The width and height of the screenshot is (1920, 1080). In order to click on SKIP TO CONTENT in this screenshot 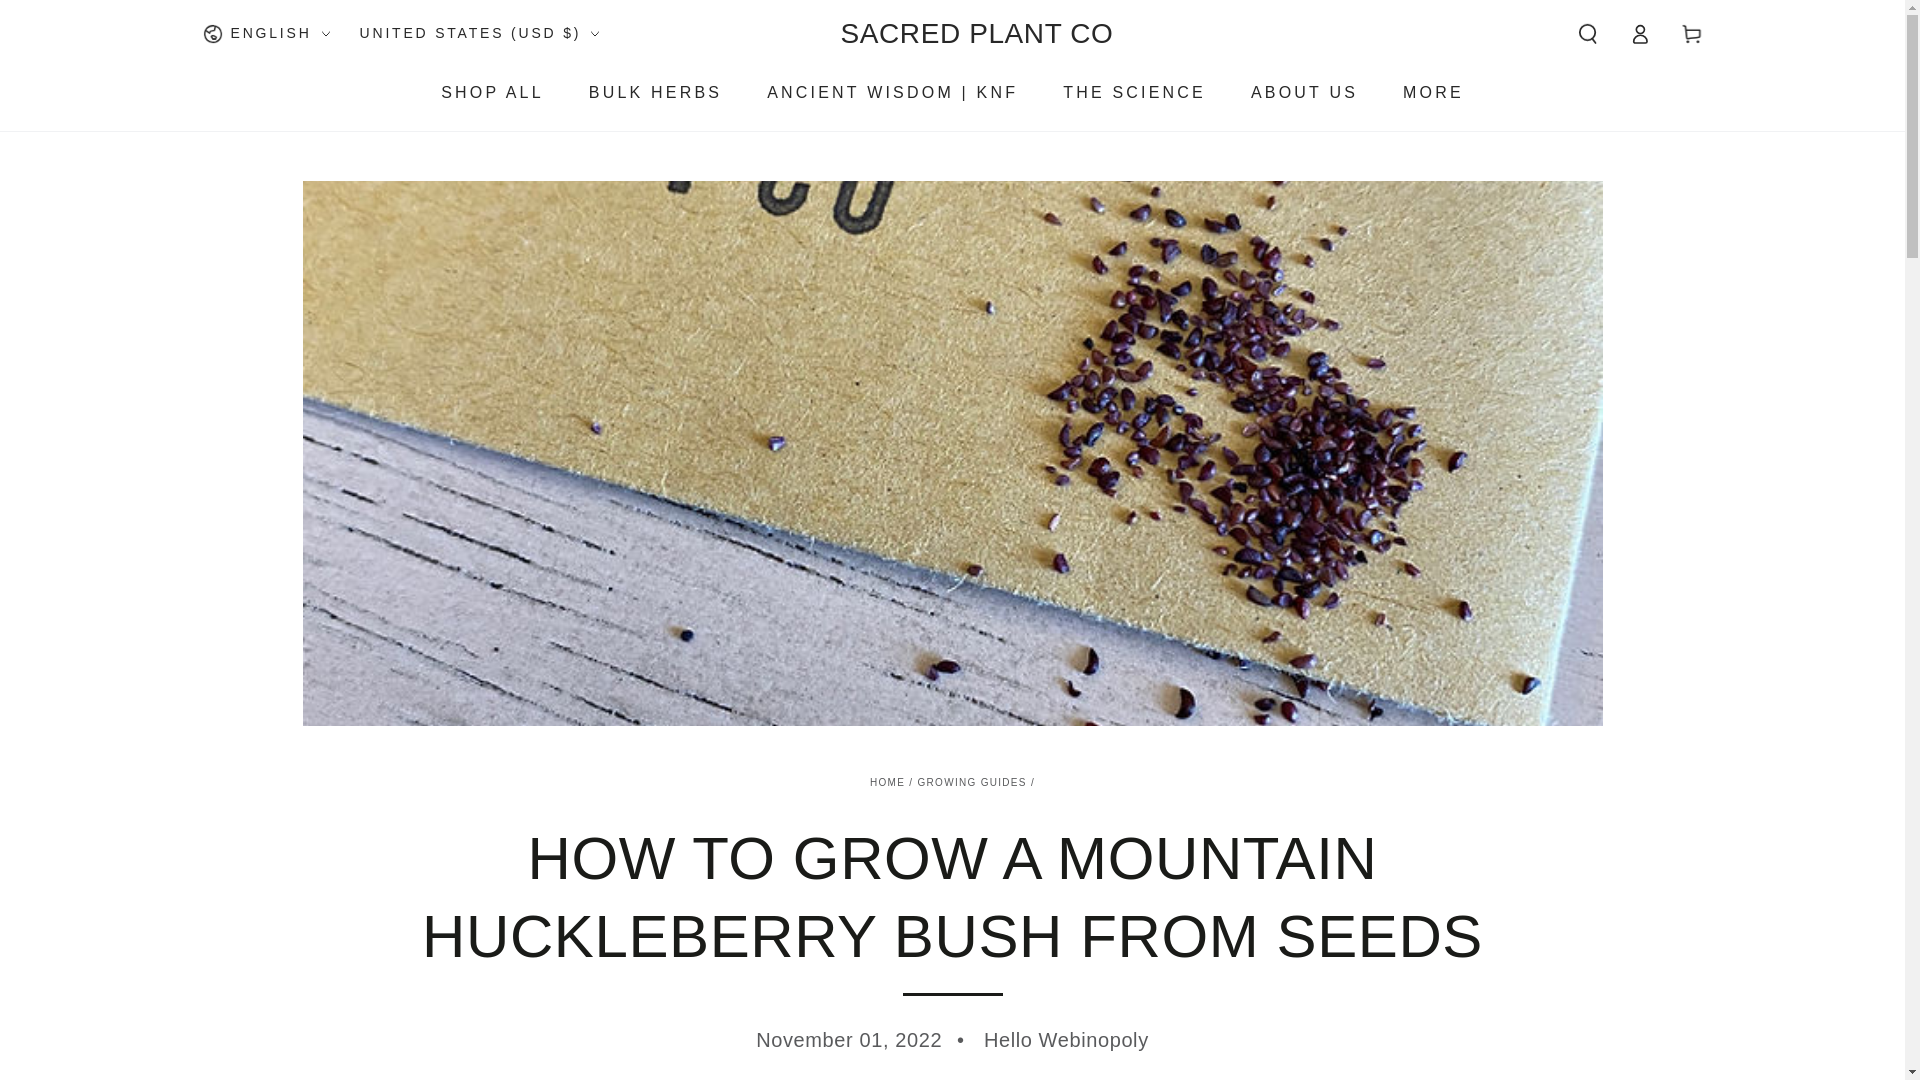, I will do `click(89, 19)`.